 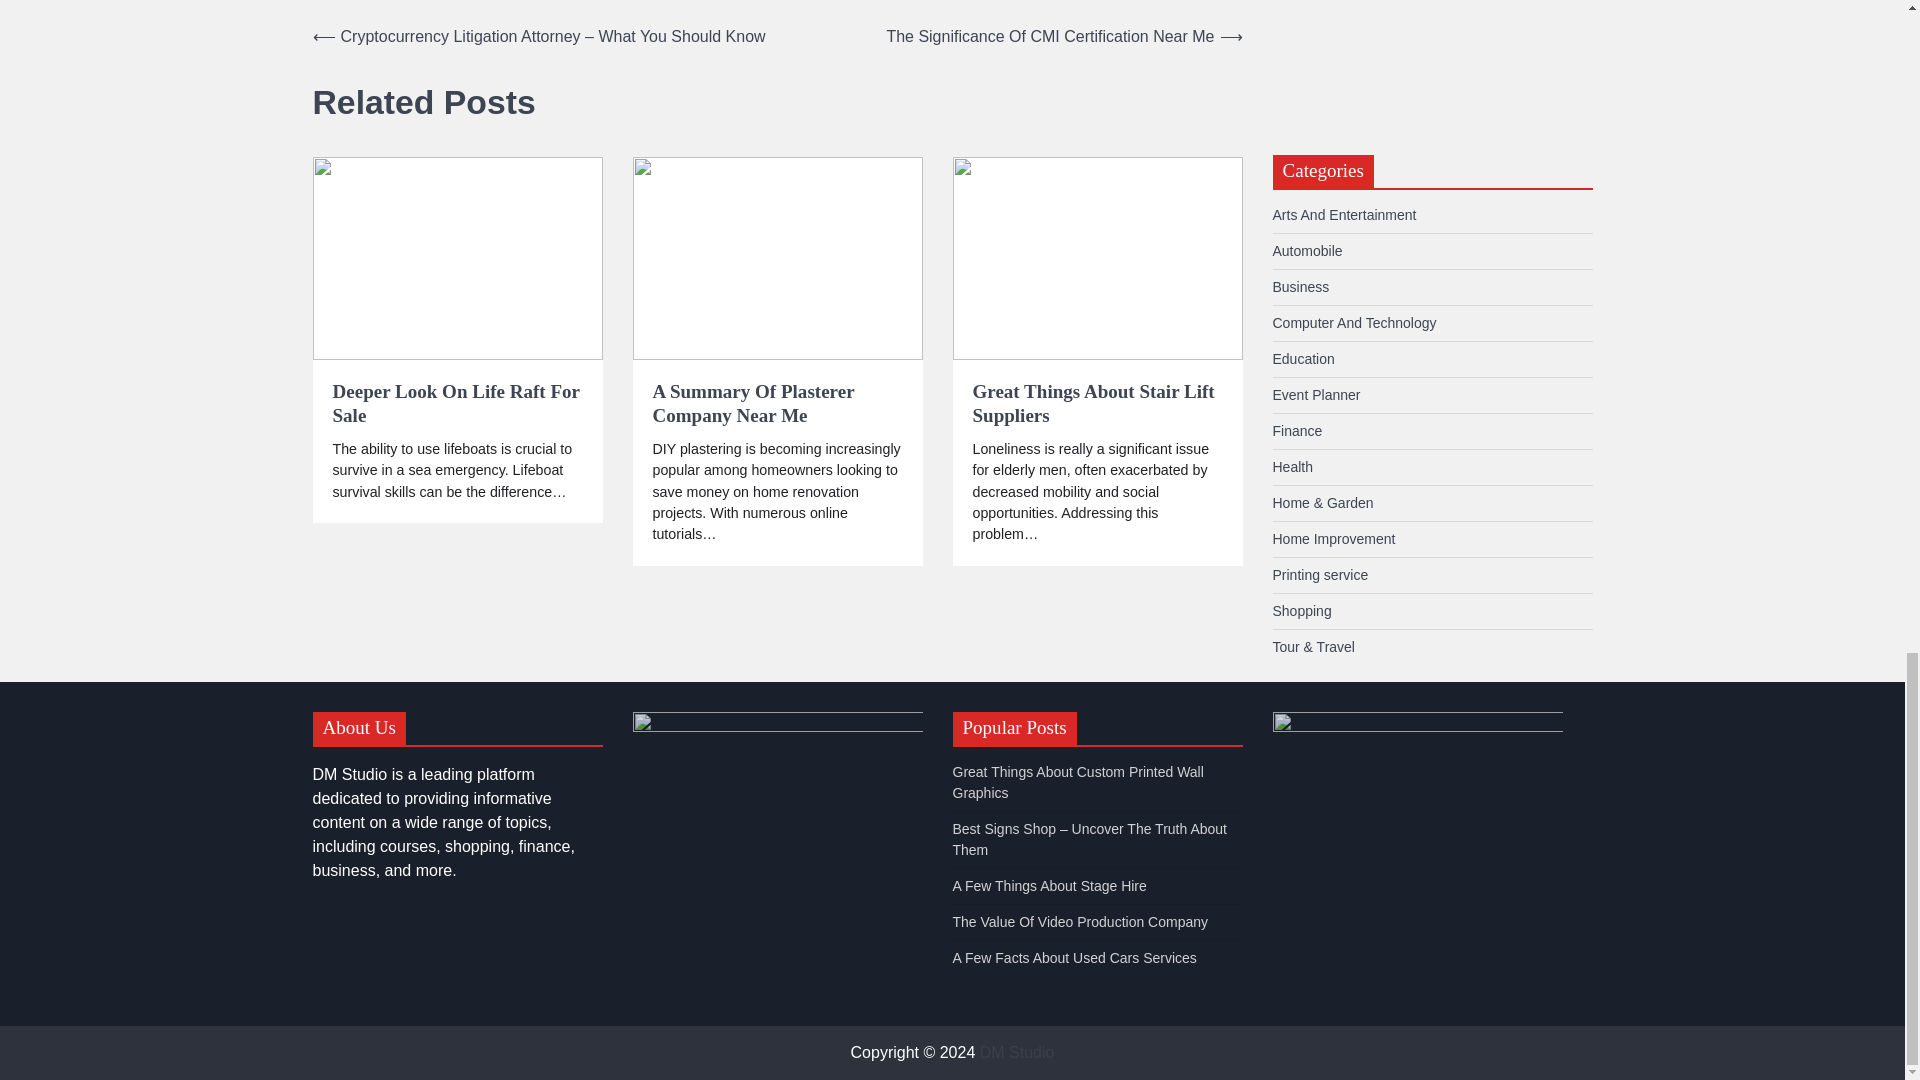 I want to click on Great Things About Stair Lift Suppliers, so click(x=1096, y=404).